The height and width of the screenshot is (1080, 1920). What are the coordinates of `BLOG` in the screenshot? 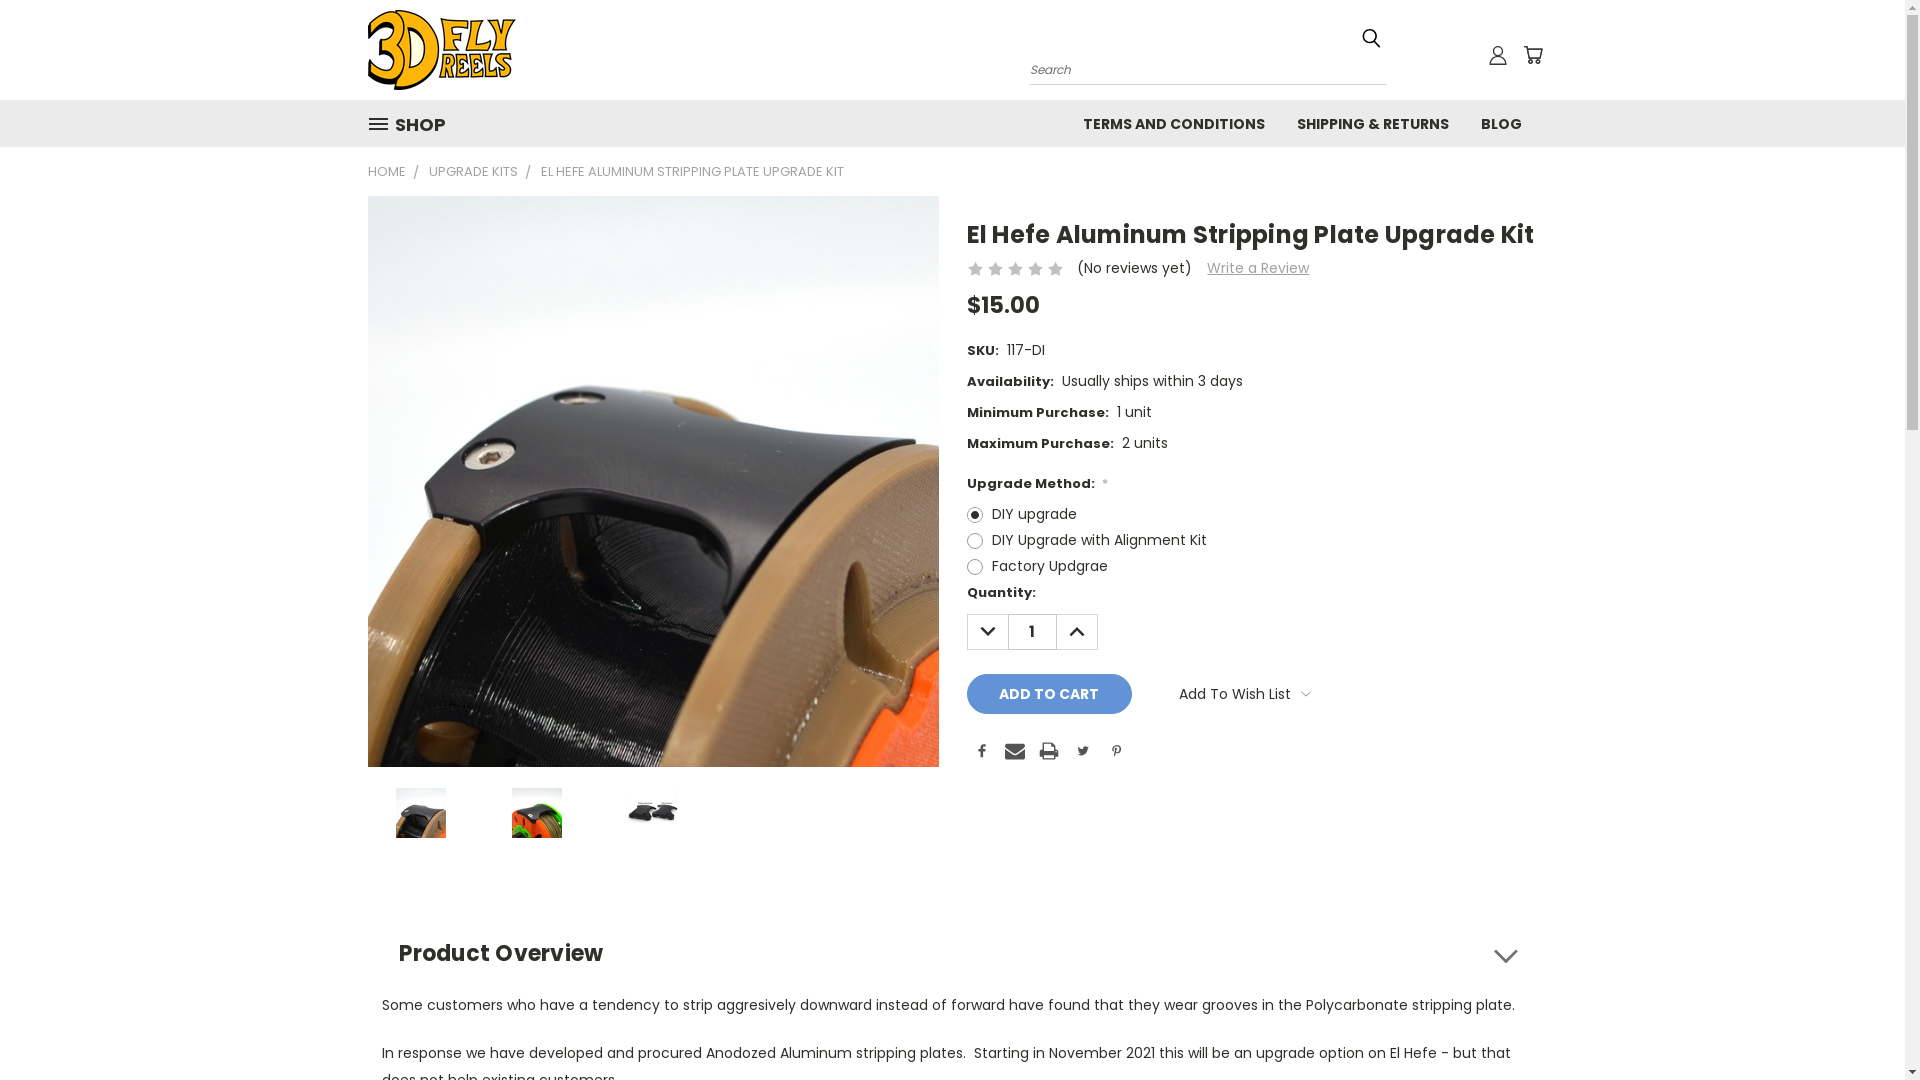 It's located at (1500, 122).